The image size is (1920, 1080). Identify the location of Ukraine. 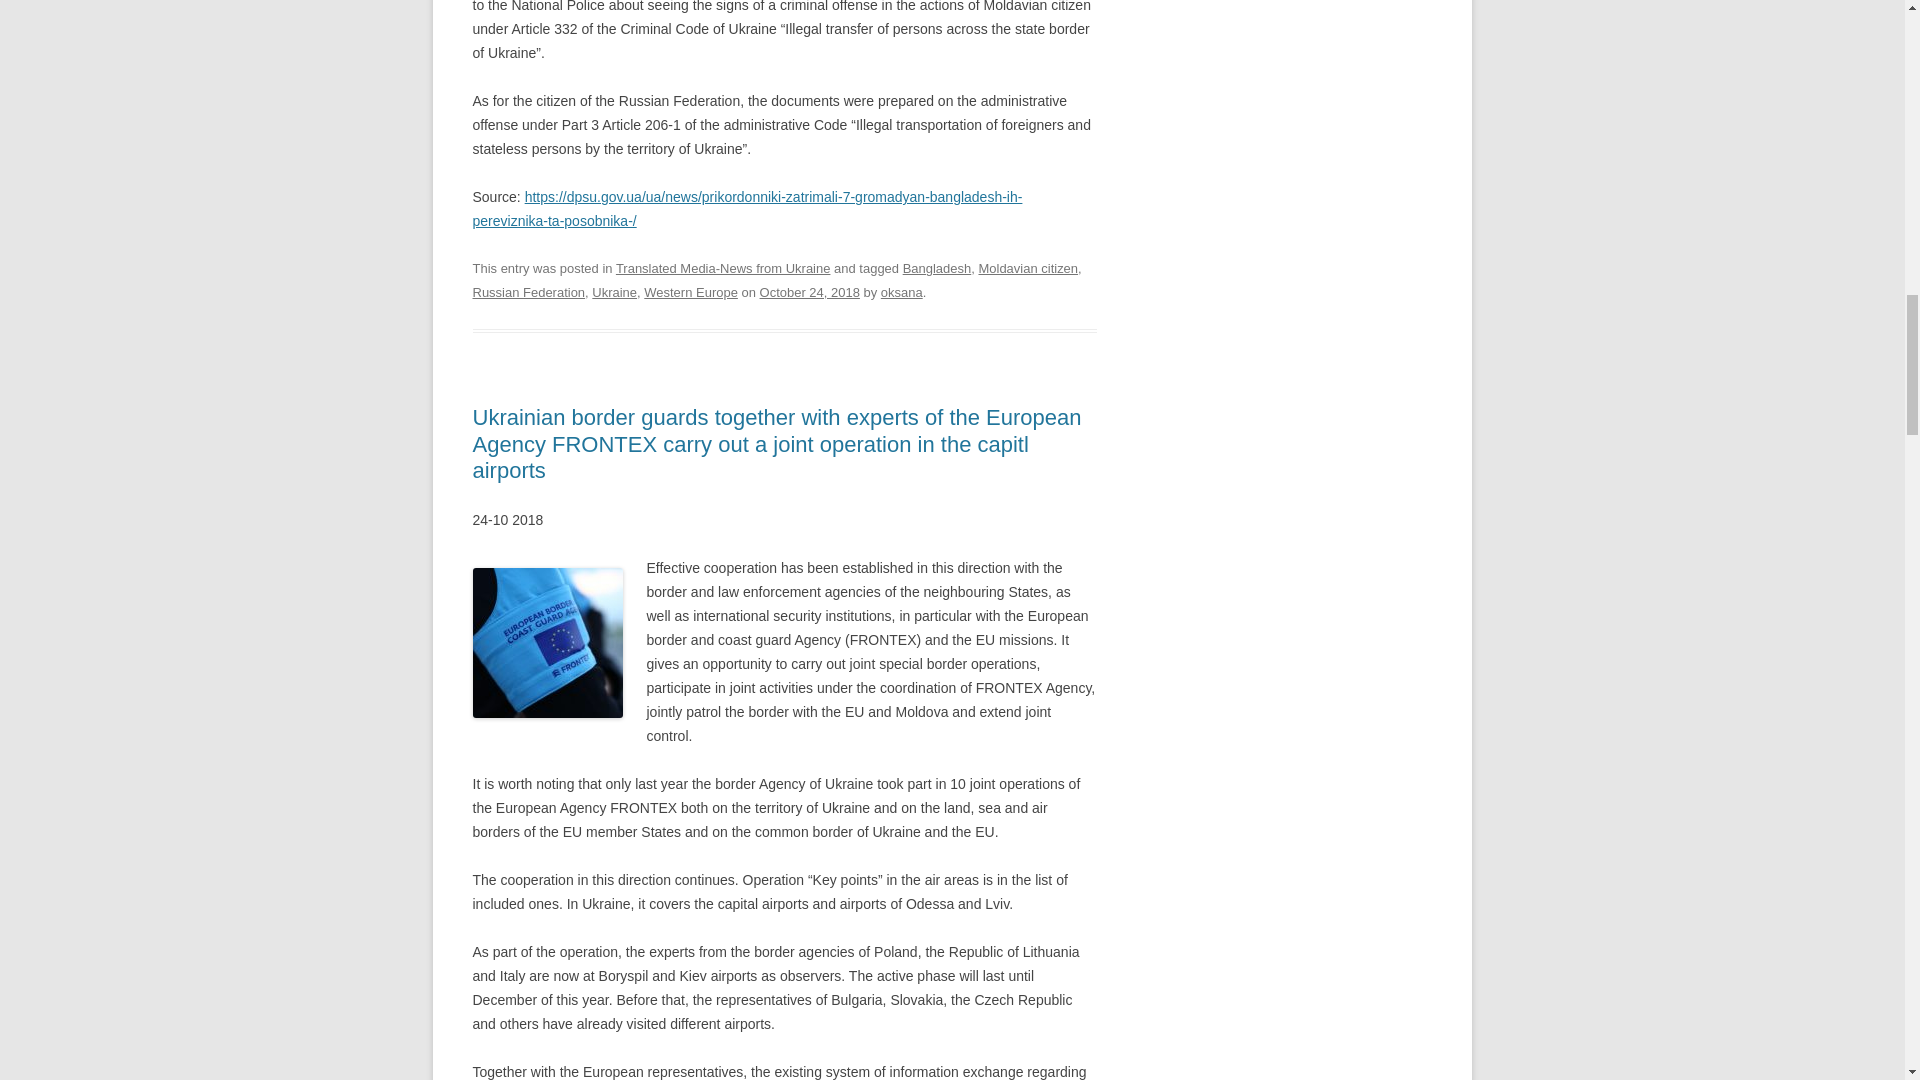
(614, 292).